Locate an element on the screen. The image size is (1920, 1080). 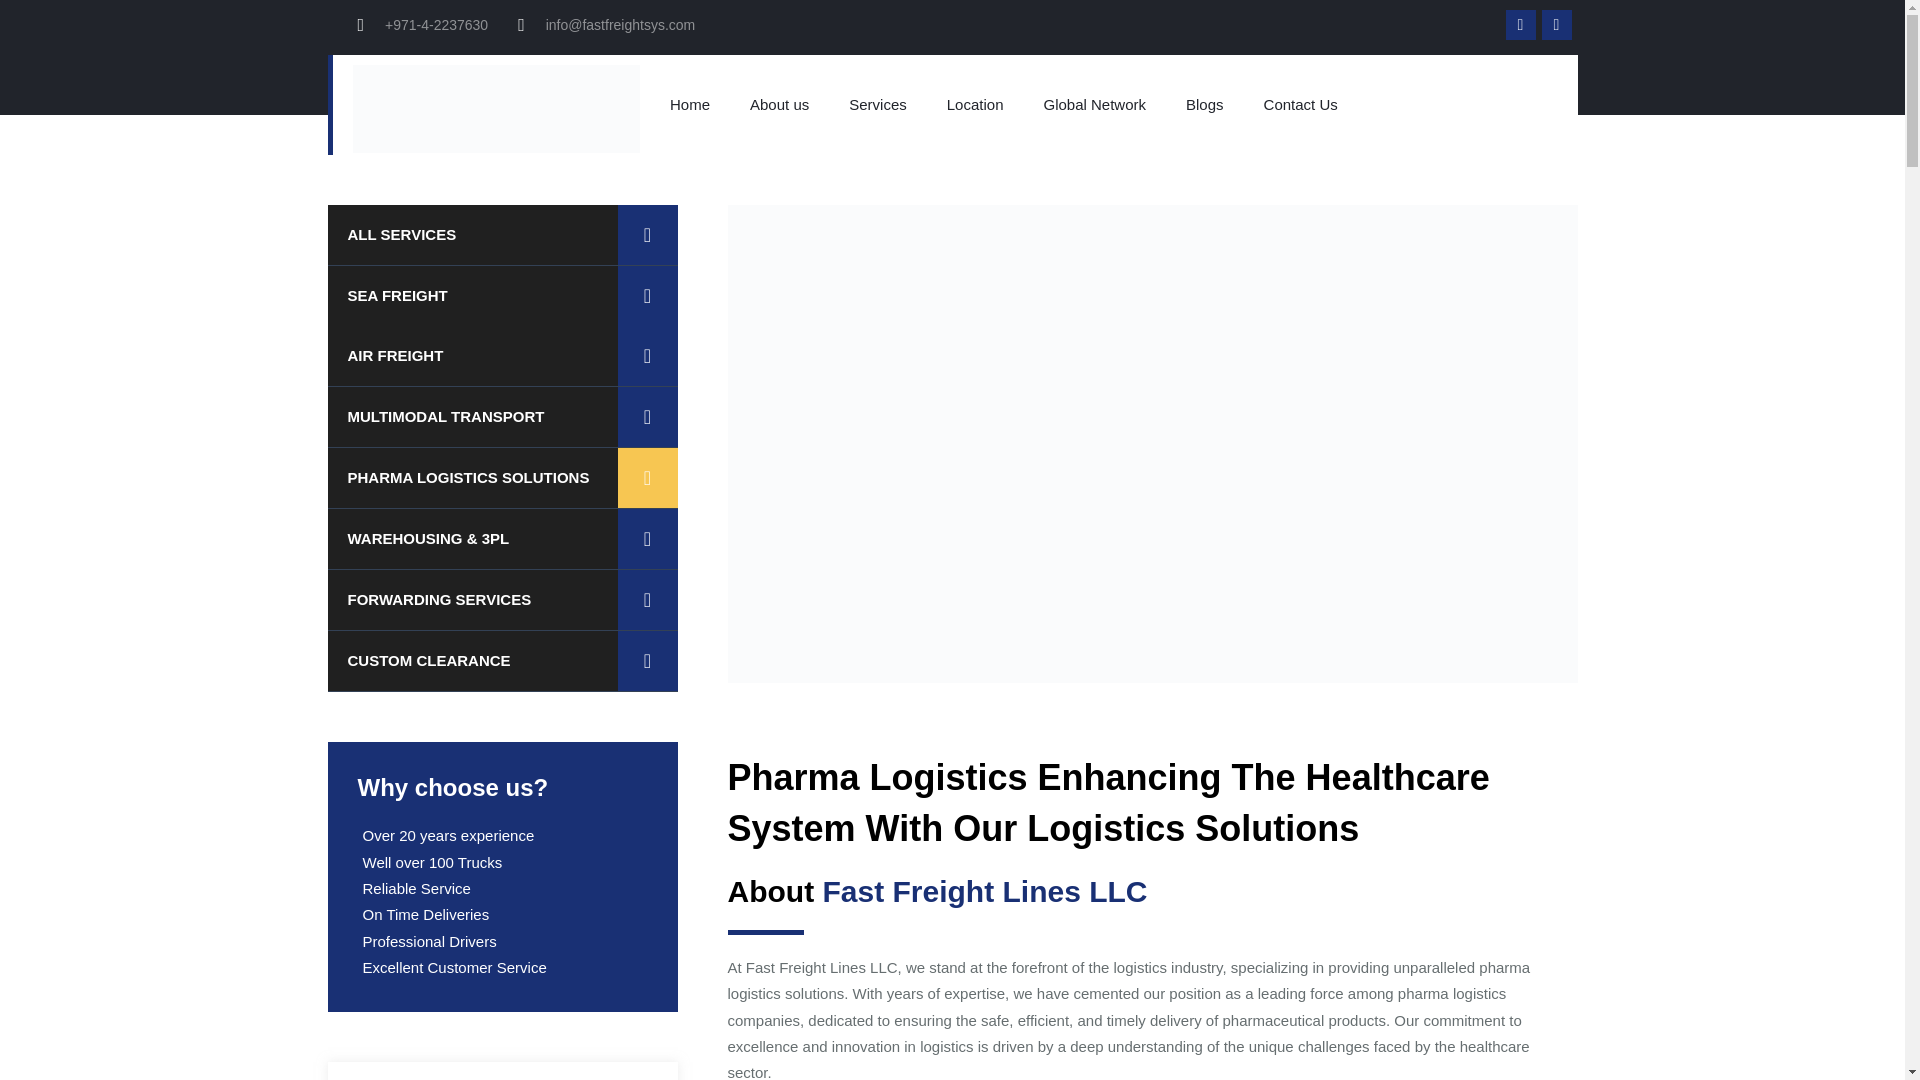
About us is located at coordinates (779, 104).